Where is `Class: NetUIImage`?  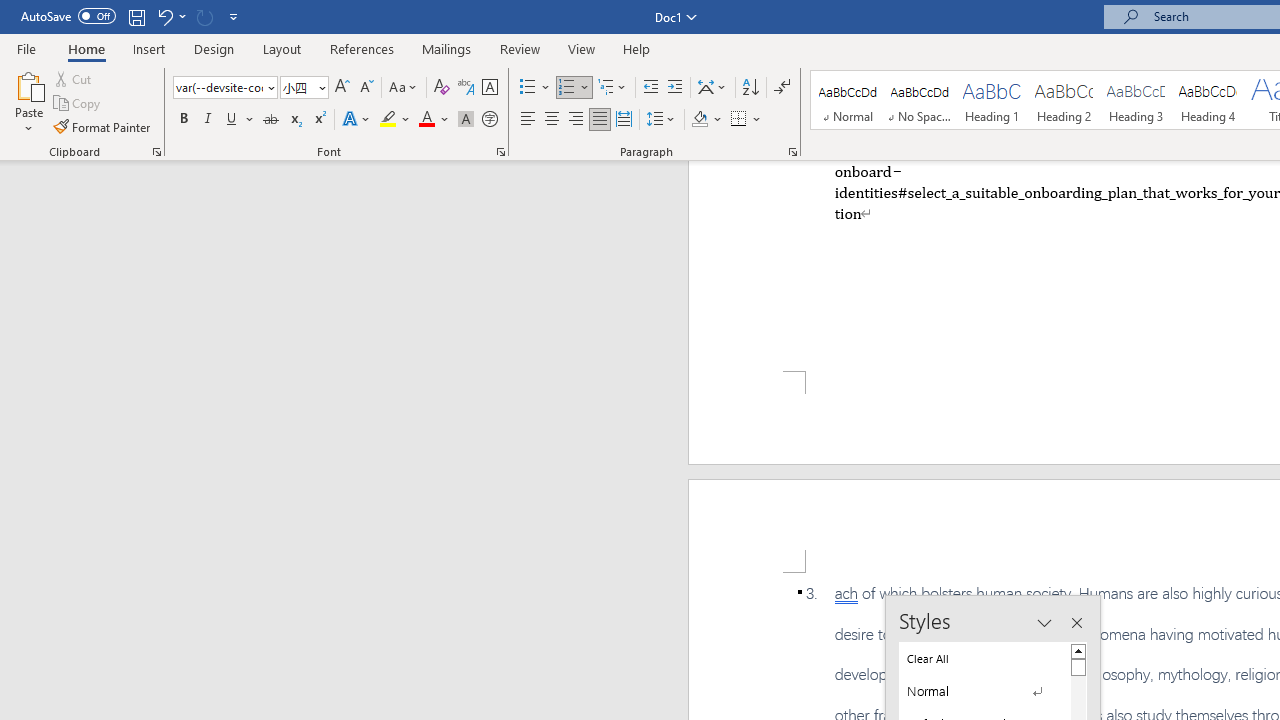 Class: NetUIImage is located at coordinates (972, 691).